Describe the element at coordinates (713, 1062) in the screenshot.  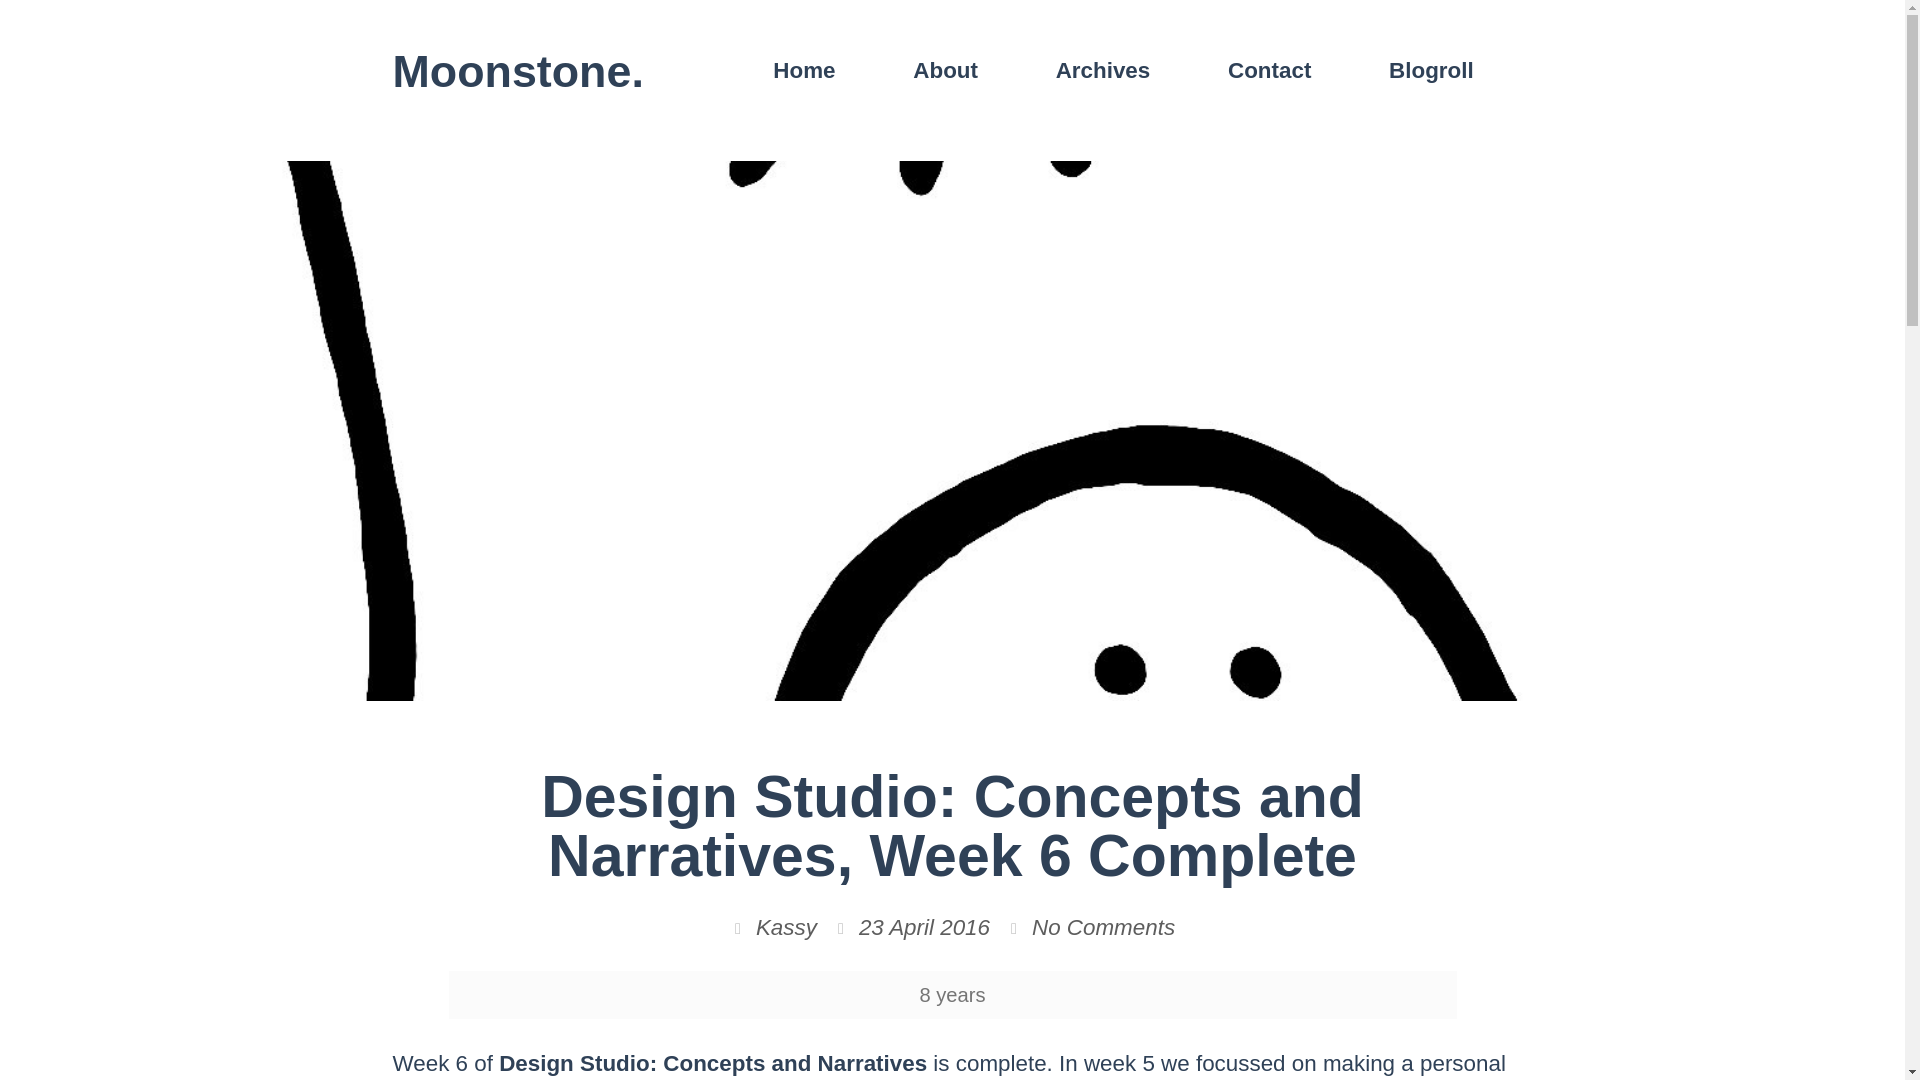
I see `Design Studio: Concepts and Narratives` at that location.